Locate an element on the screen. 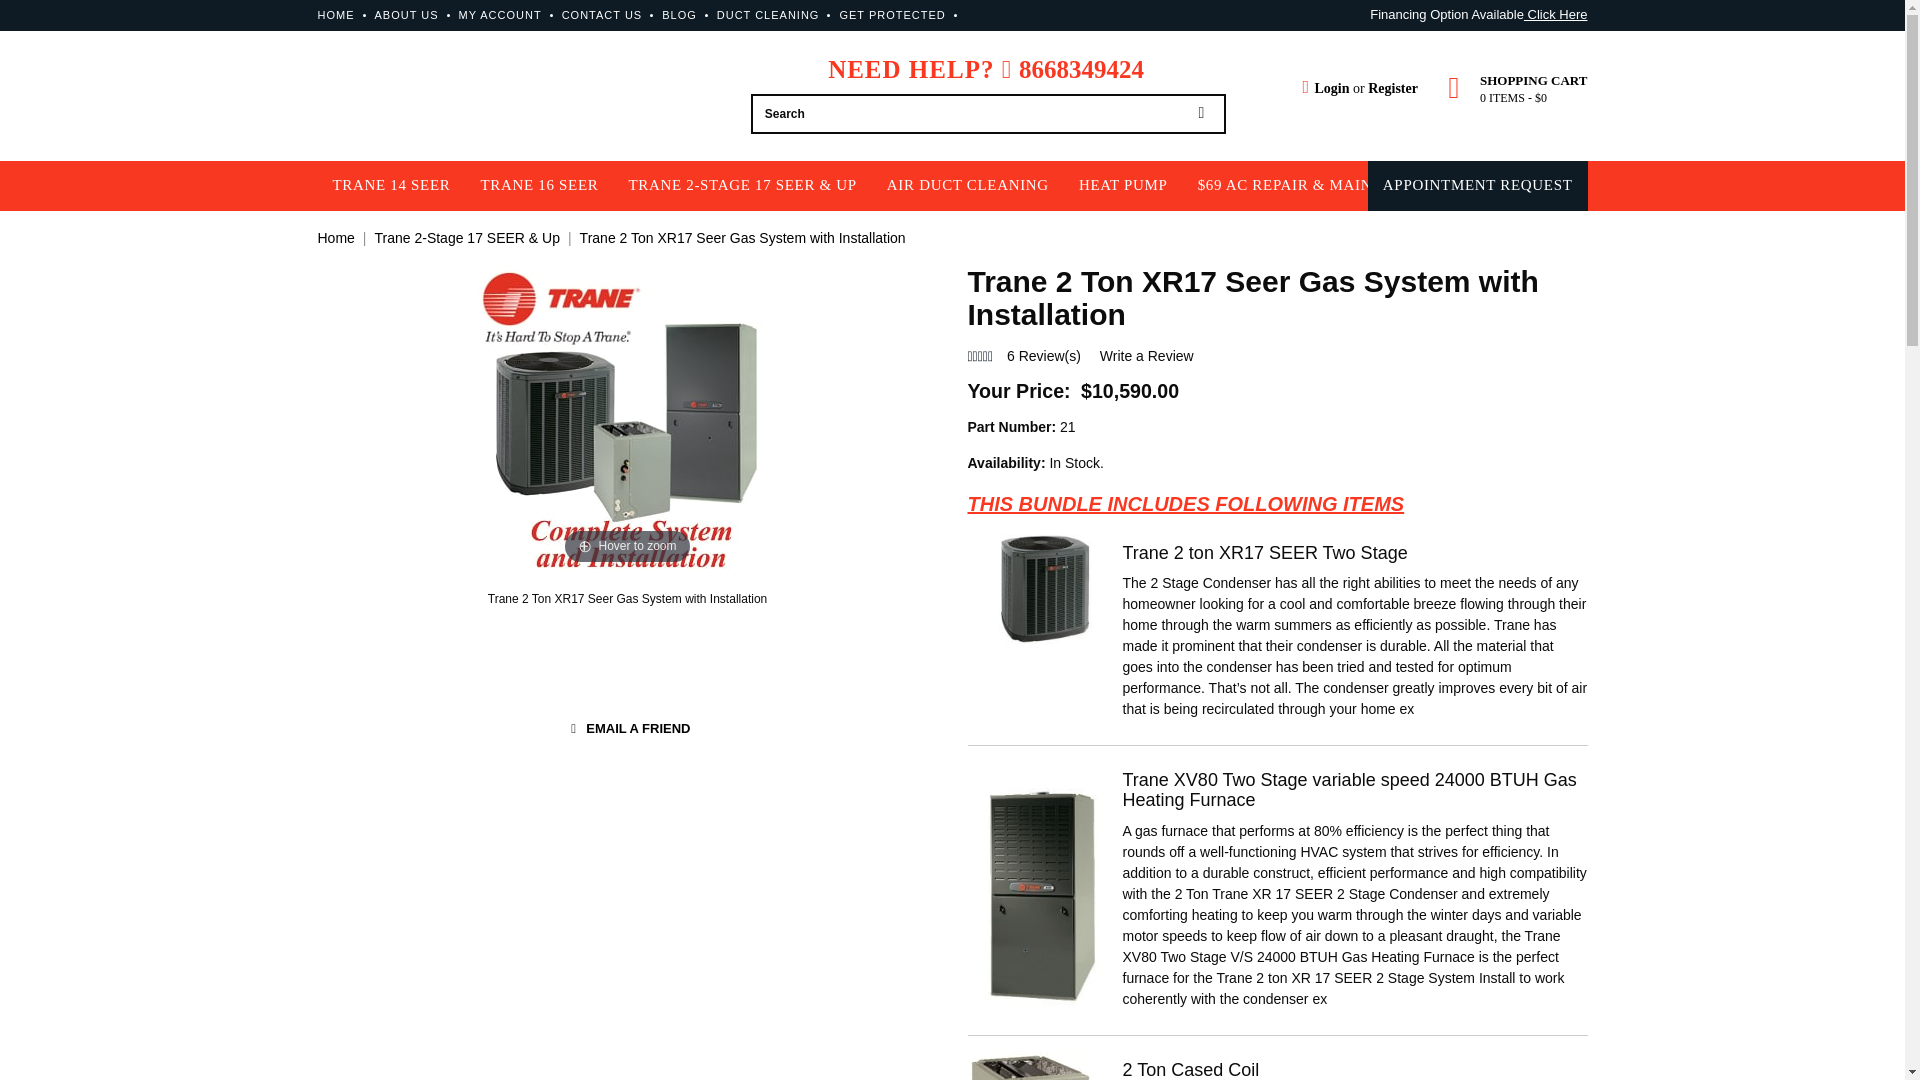 The height and width of the screenshot is (1080, 1920). ABOUT US is located at coordinates (406, 14).